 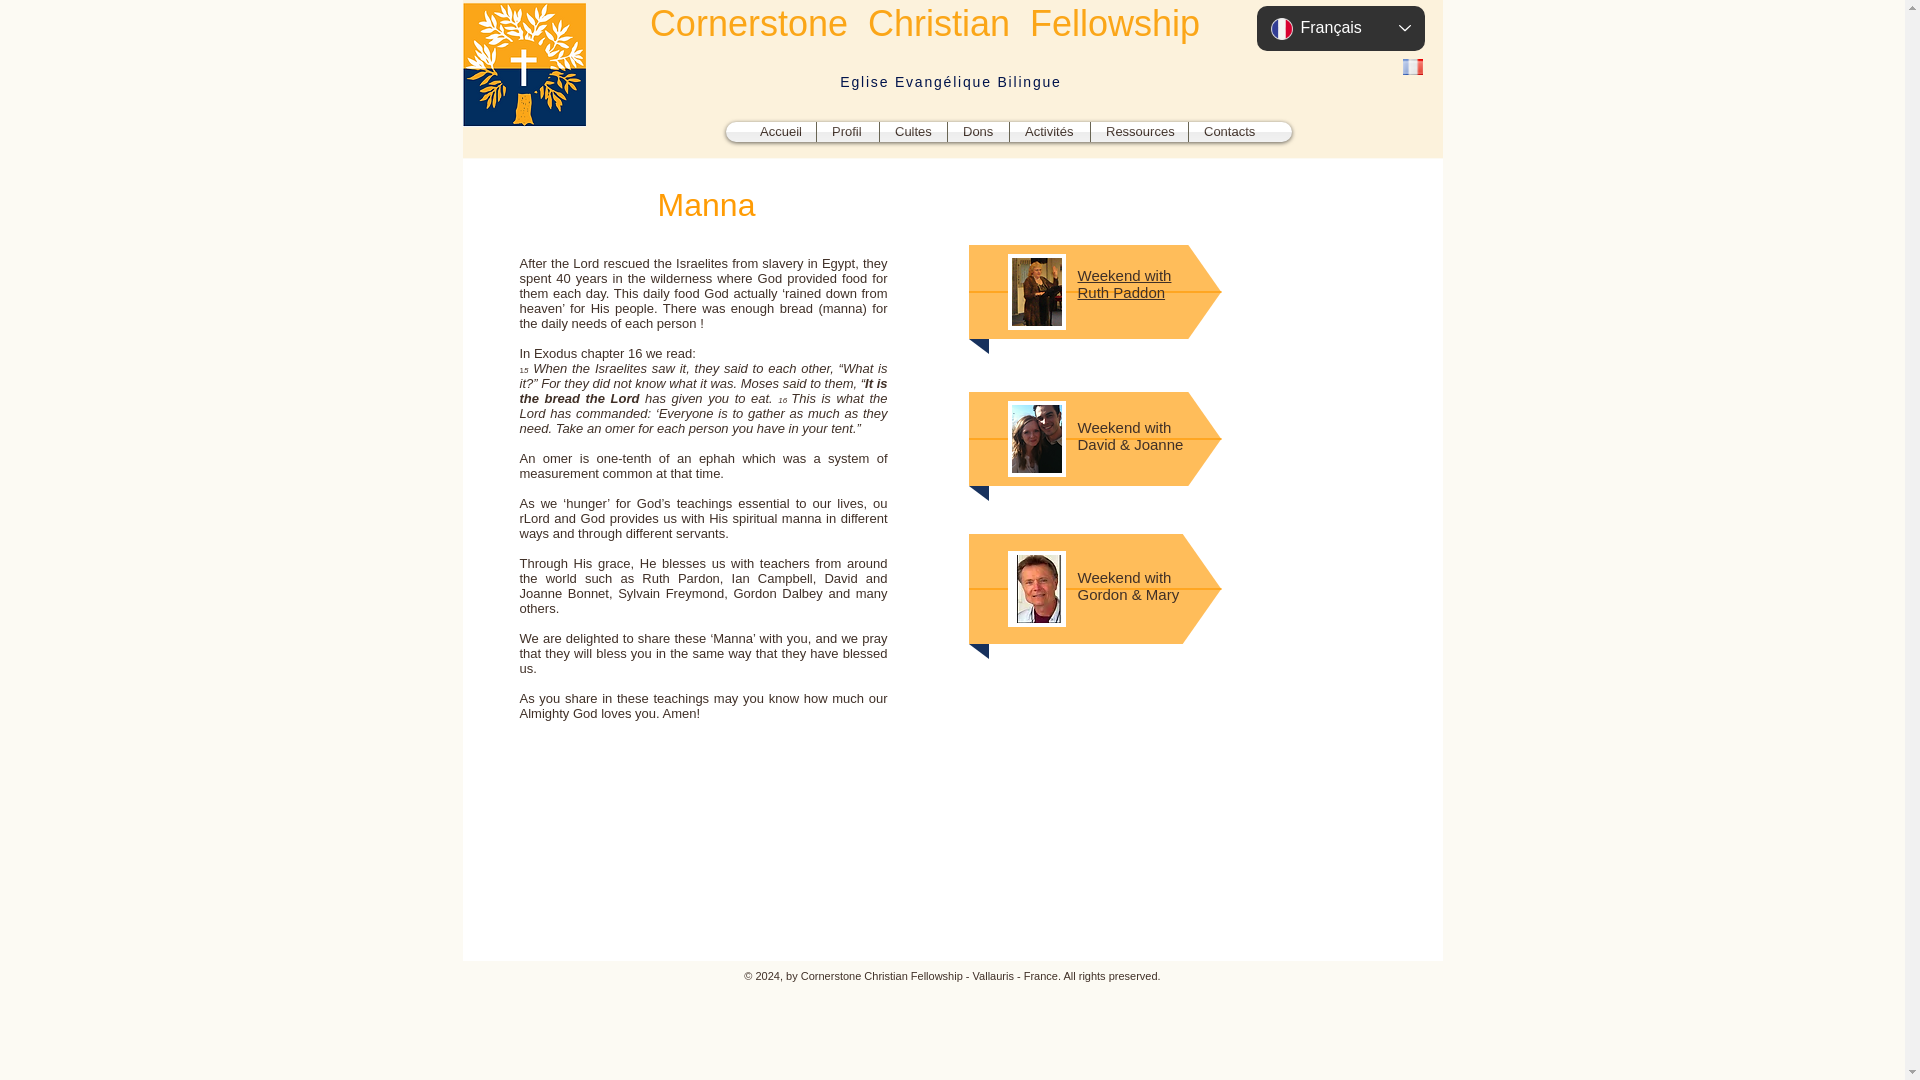 I want to click on Accueil, so click(x=780, y=132).